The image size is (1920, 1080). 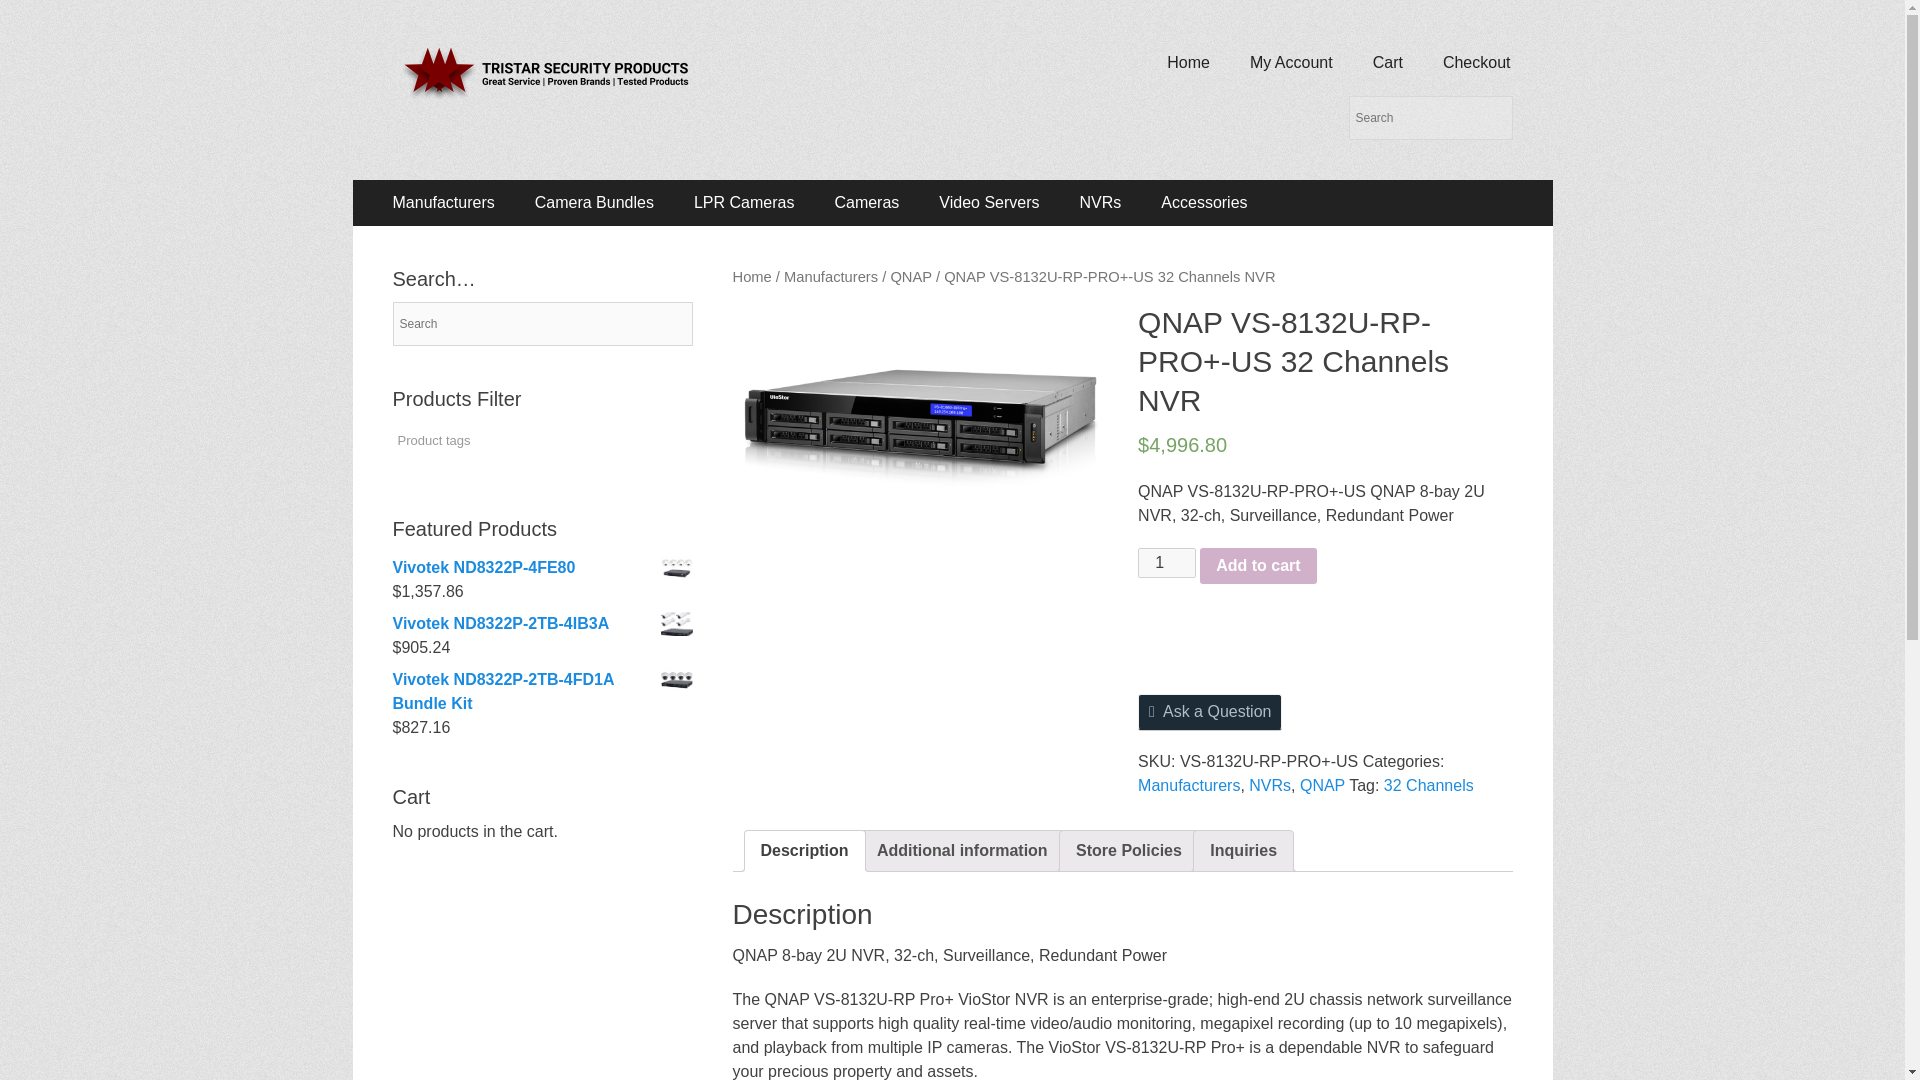 I want to click on Product tags, so click(x=446, y=440).